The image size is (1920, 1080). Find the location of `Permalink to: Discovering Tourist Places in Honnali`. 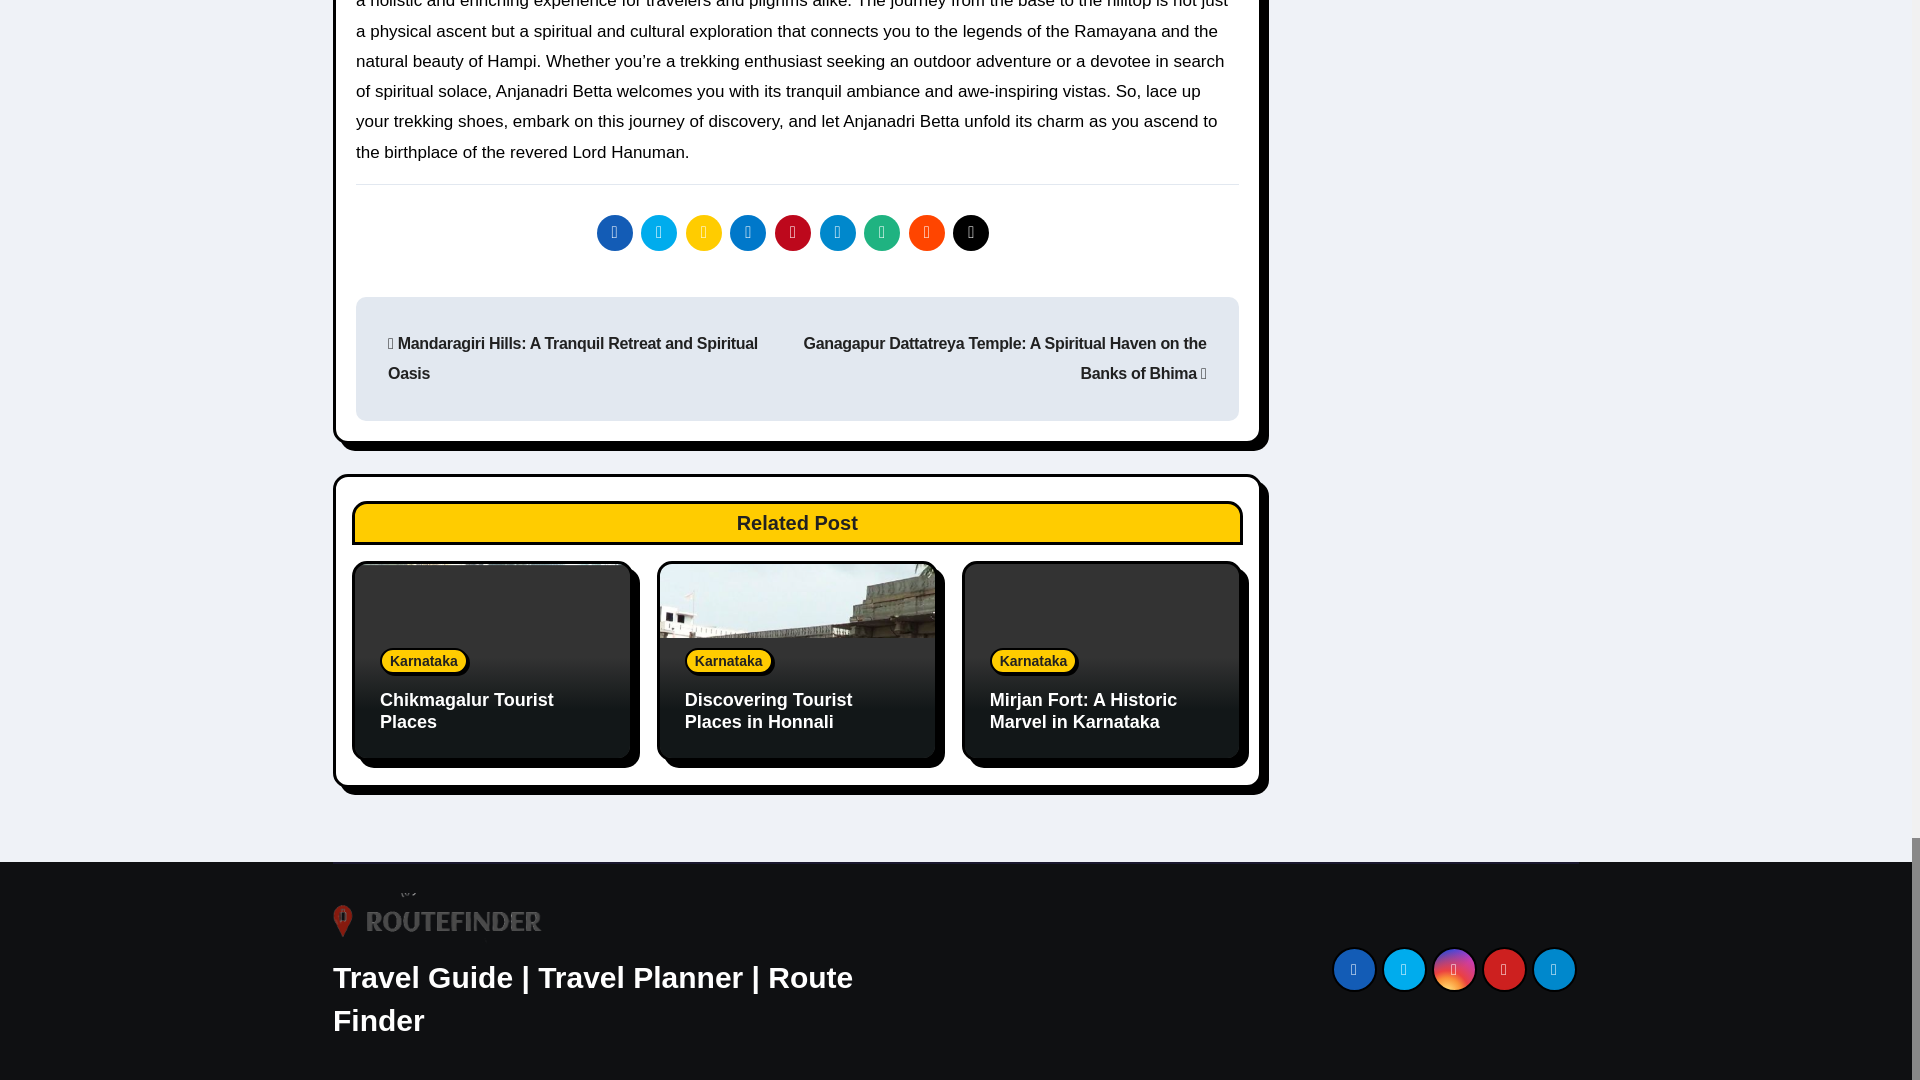

Permalink to: Discovering Tourist Places in Honnali is located at coordinates (768, 711).